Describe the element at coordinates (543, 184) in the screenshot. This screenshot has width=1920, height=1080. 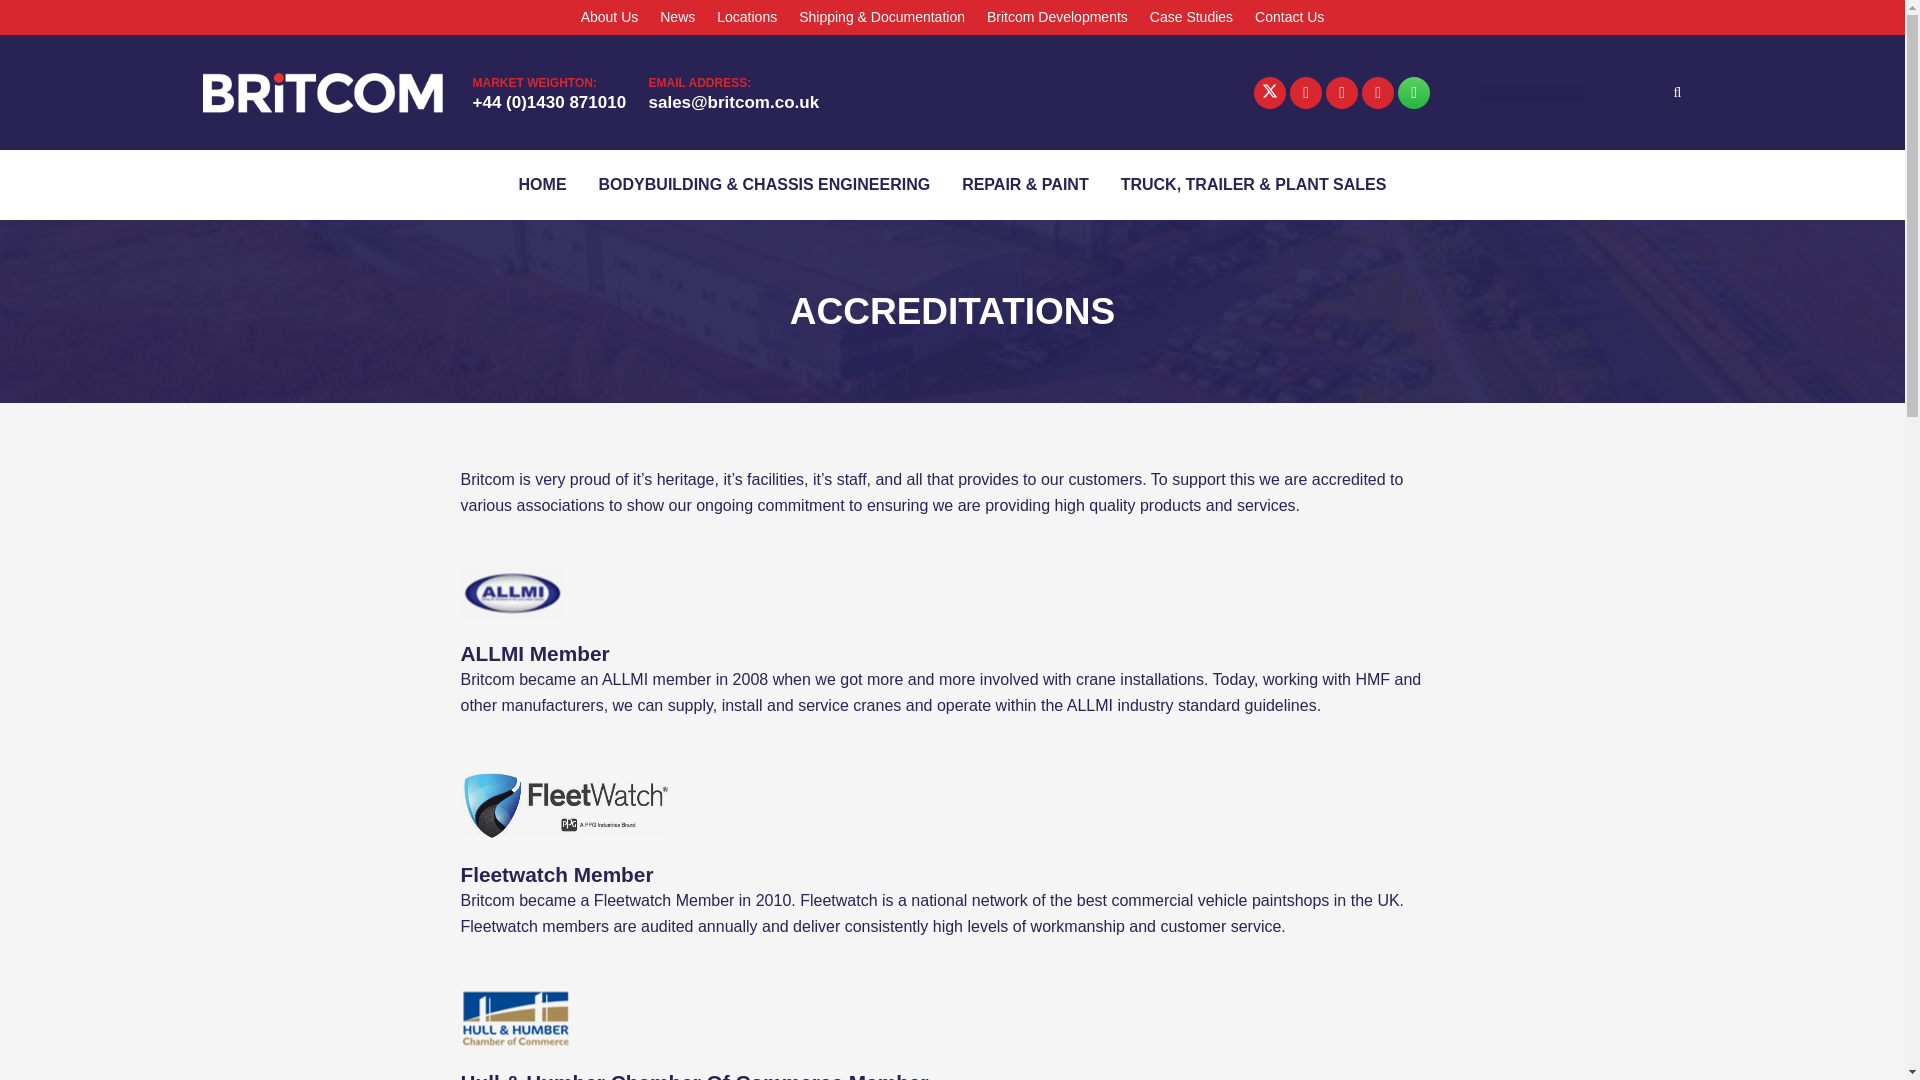
I see `HOME` at that location.